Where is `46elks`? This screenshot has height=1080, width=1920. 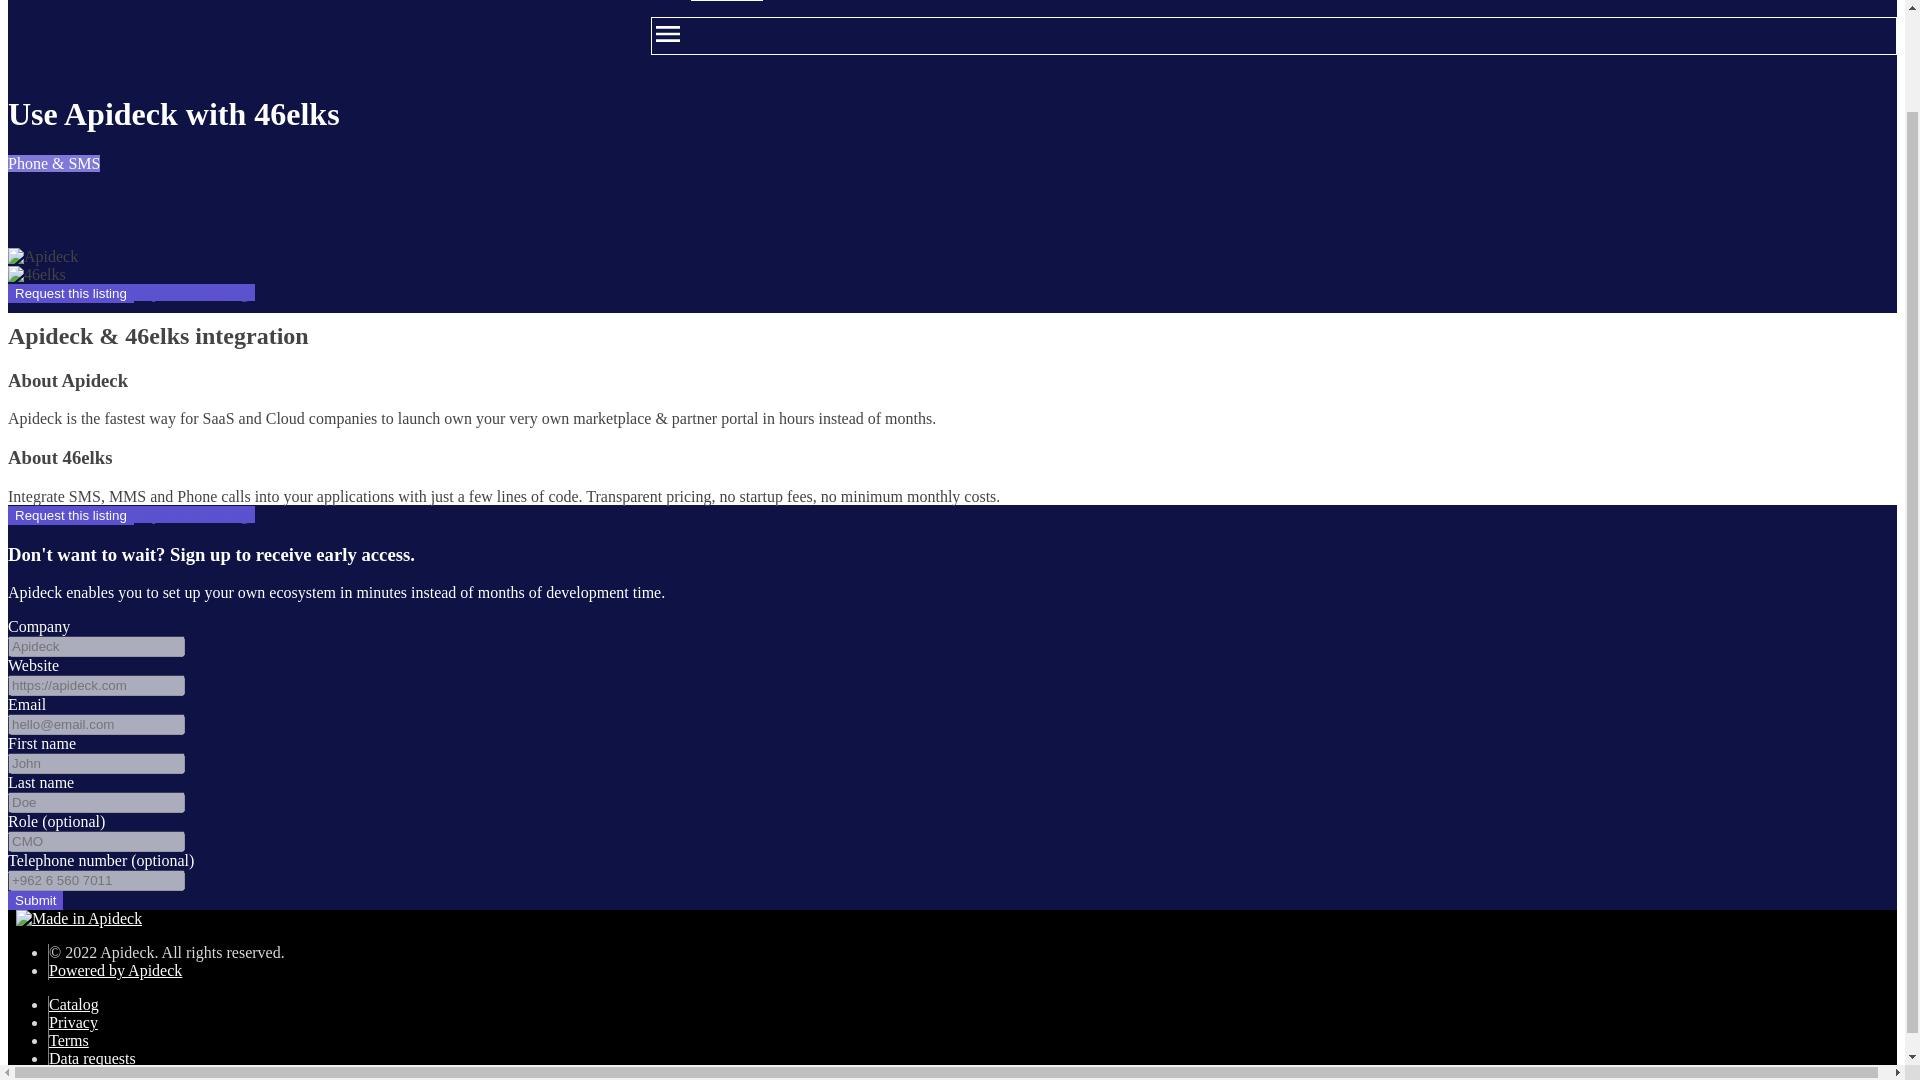 46elks is located at coordinates (36, 274).